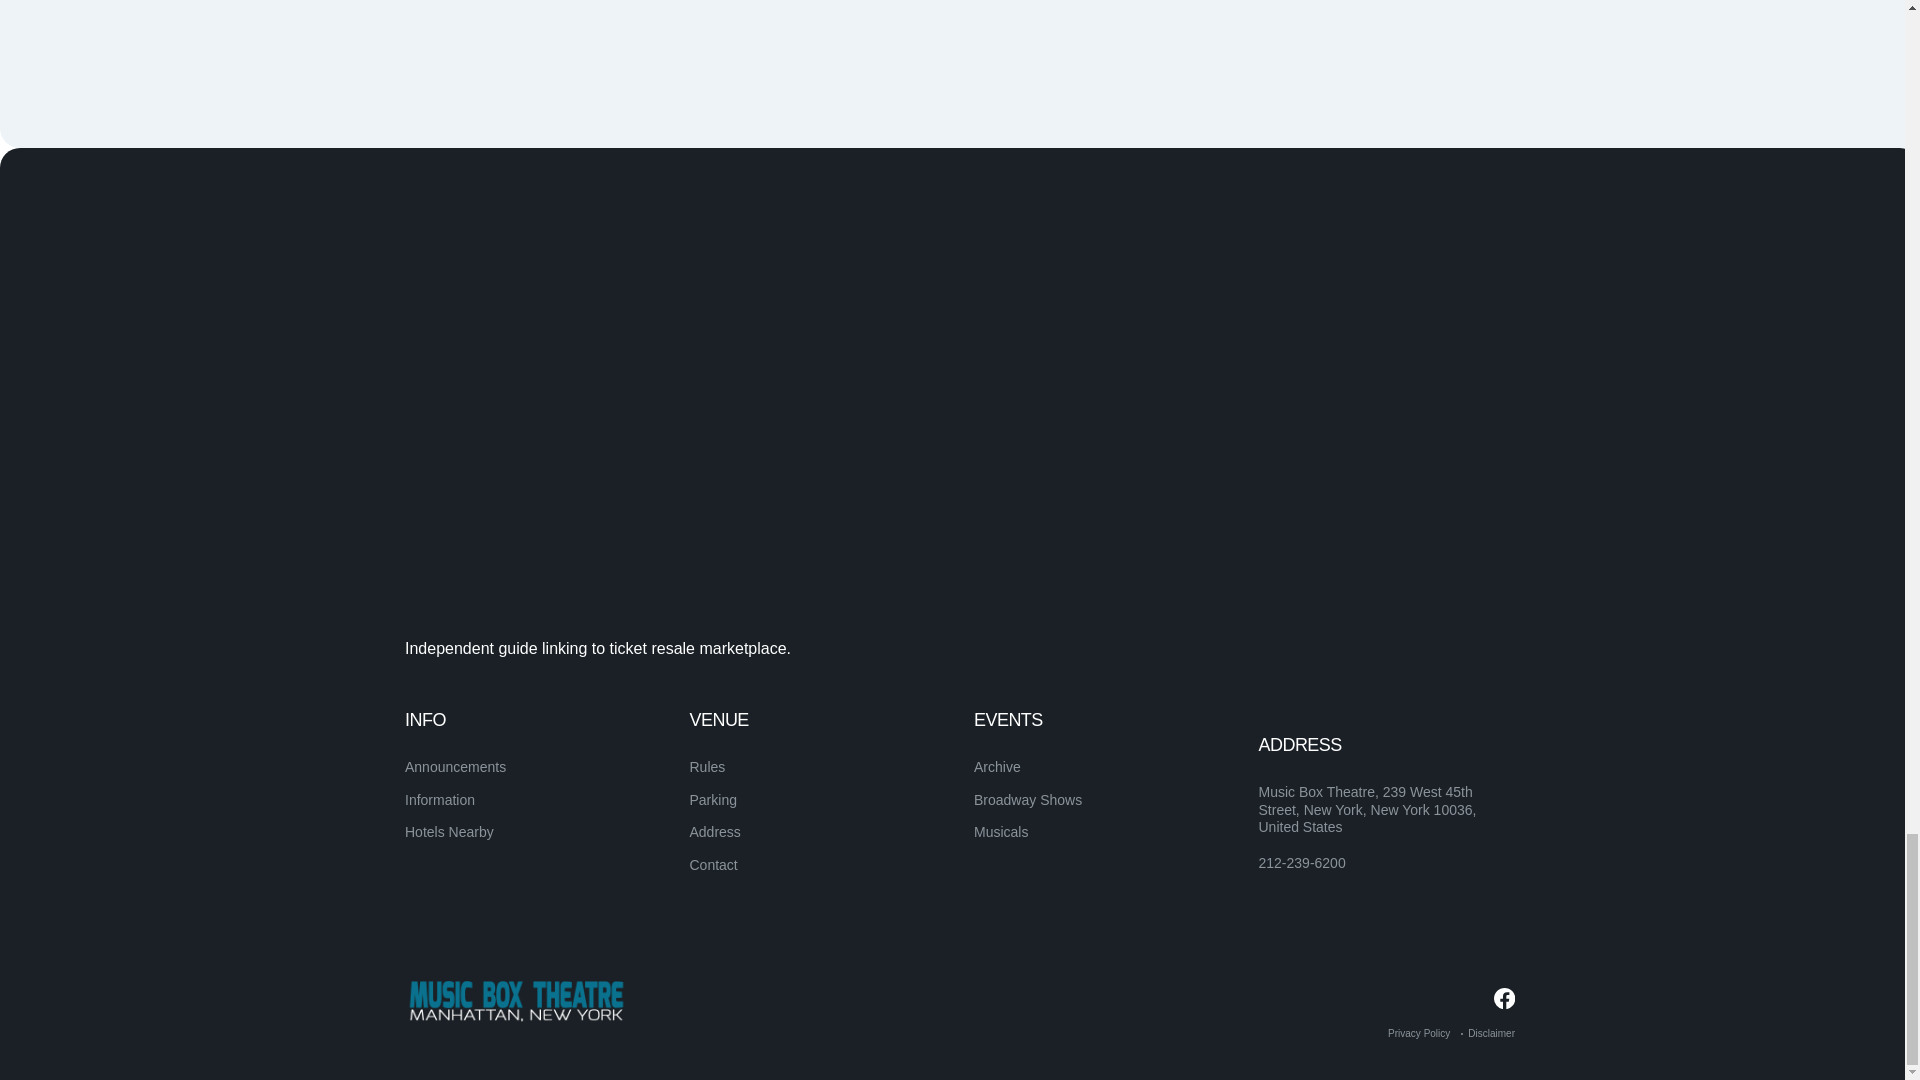 This screenshot has height=1080, width=1920. What do you see at coordinates (997, 767) in the screenshot?
I see `Archive` at bounding box center [997, 767].